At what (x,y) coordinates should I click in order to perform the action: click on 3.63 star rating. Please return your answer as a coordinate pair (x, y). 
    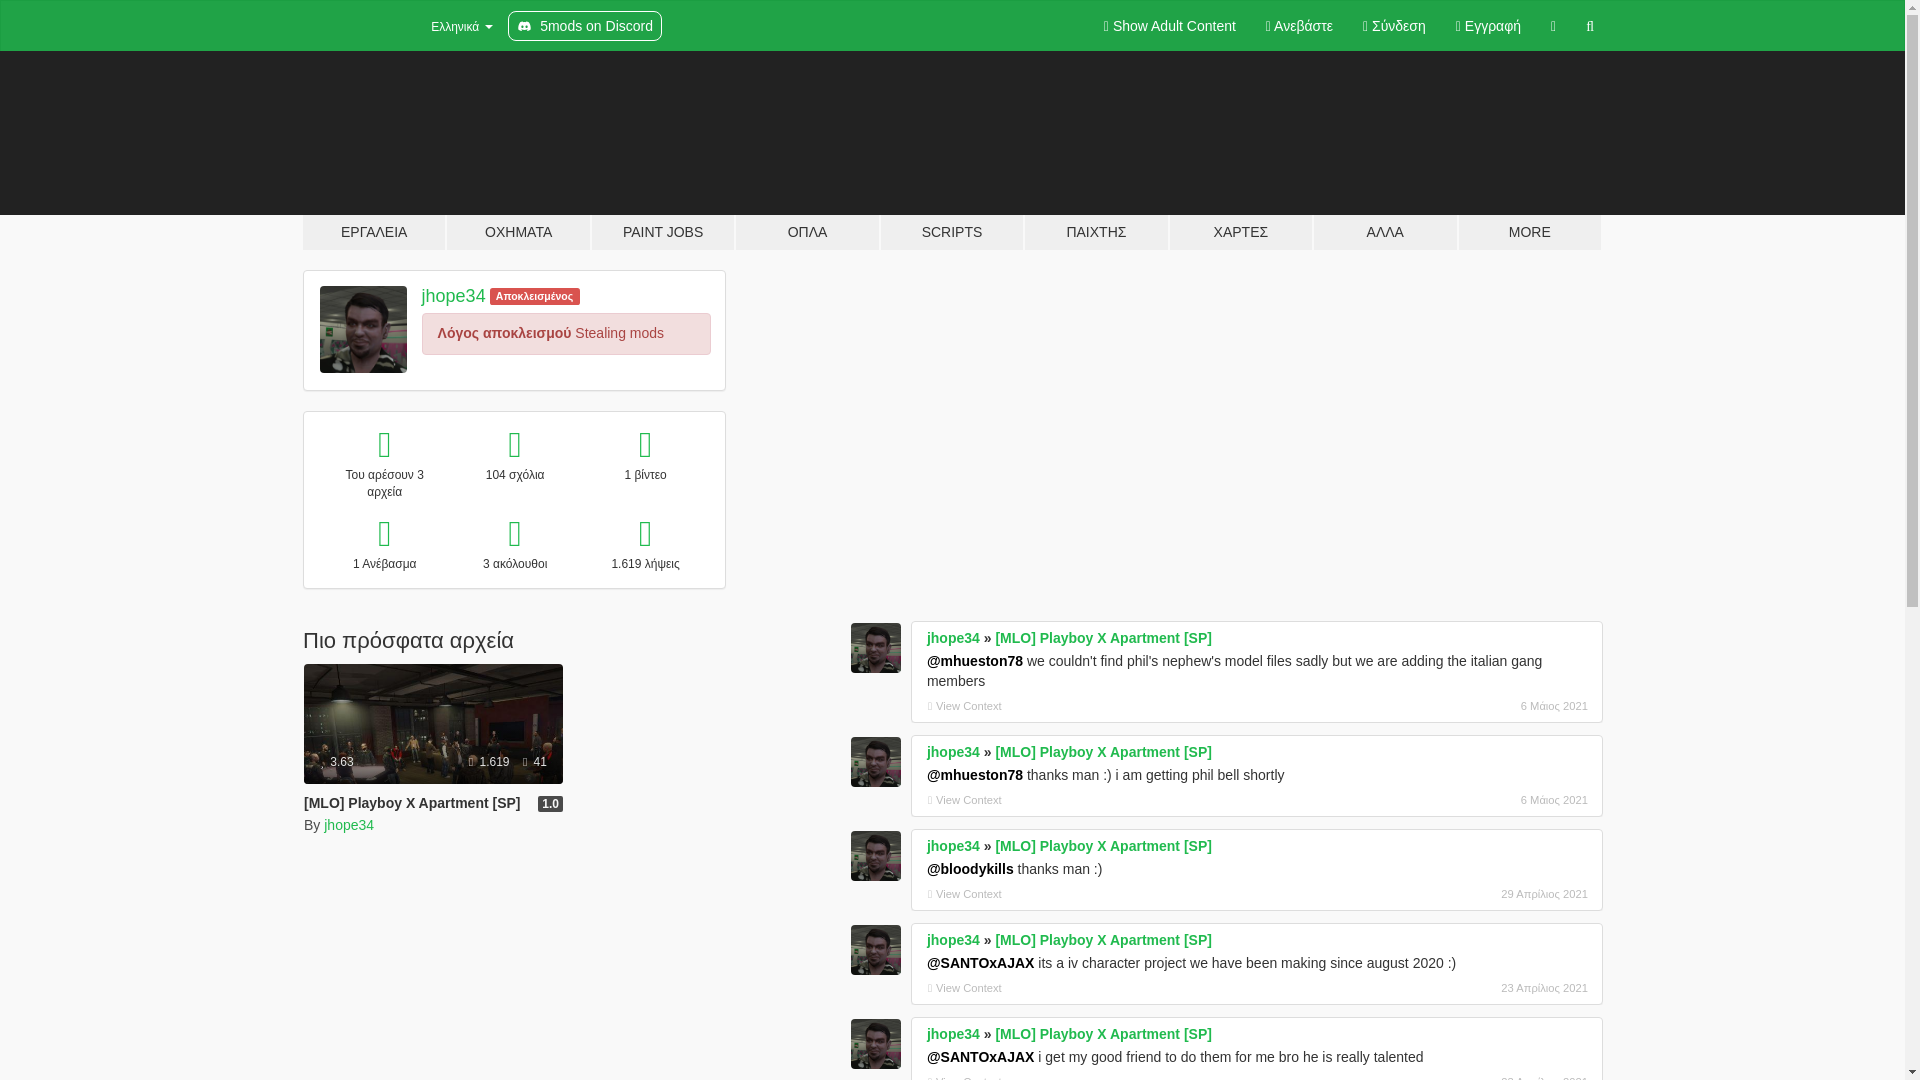
    Looking at the image, I should click on (336, 761).